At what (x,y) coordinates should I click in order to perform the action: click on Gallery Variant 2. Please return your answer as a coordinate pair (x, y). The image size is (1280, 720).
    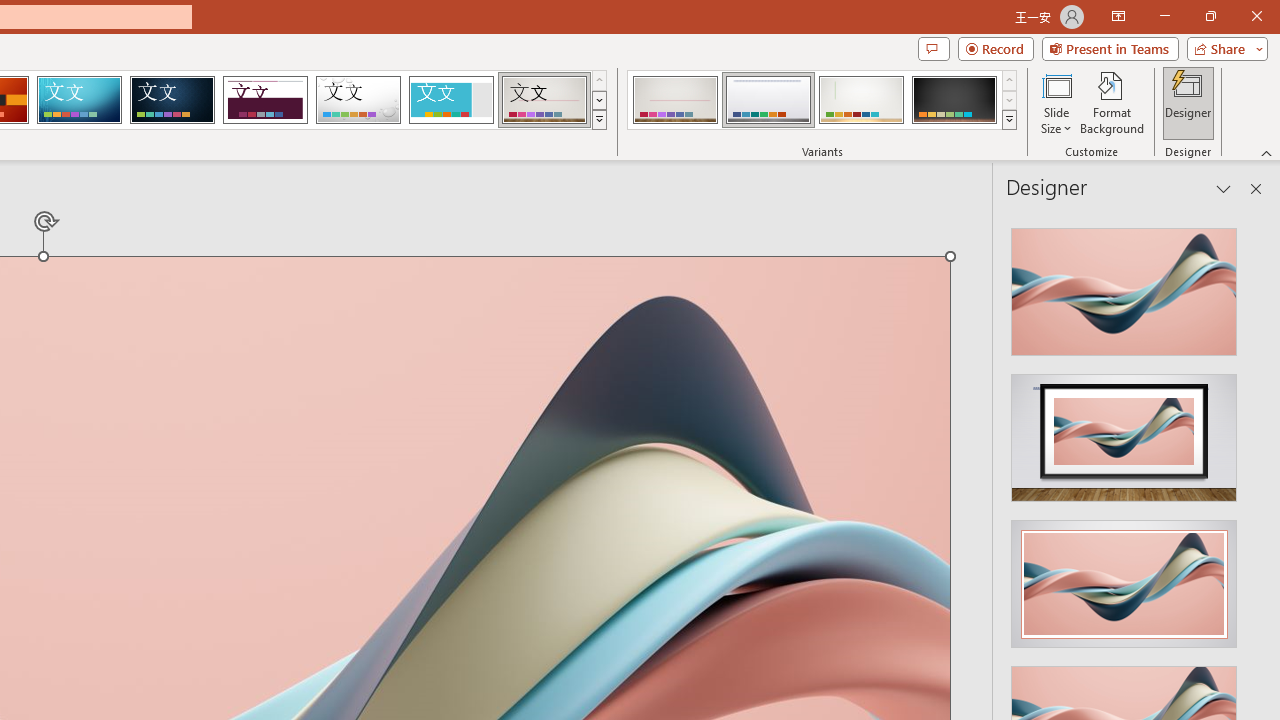
    Looking at the image, I should click on (768, 100).